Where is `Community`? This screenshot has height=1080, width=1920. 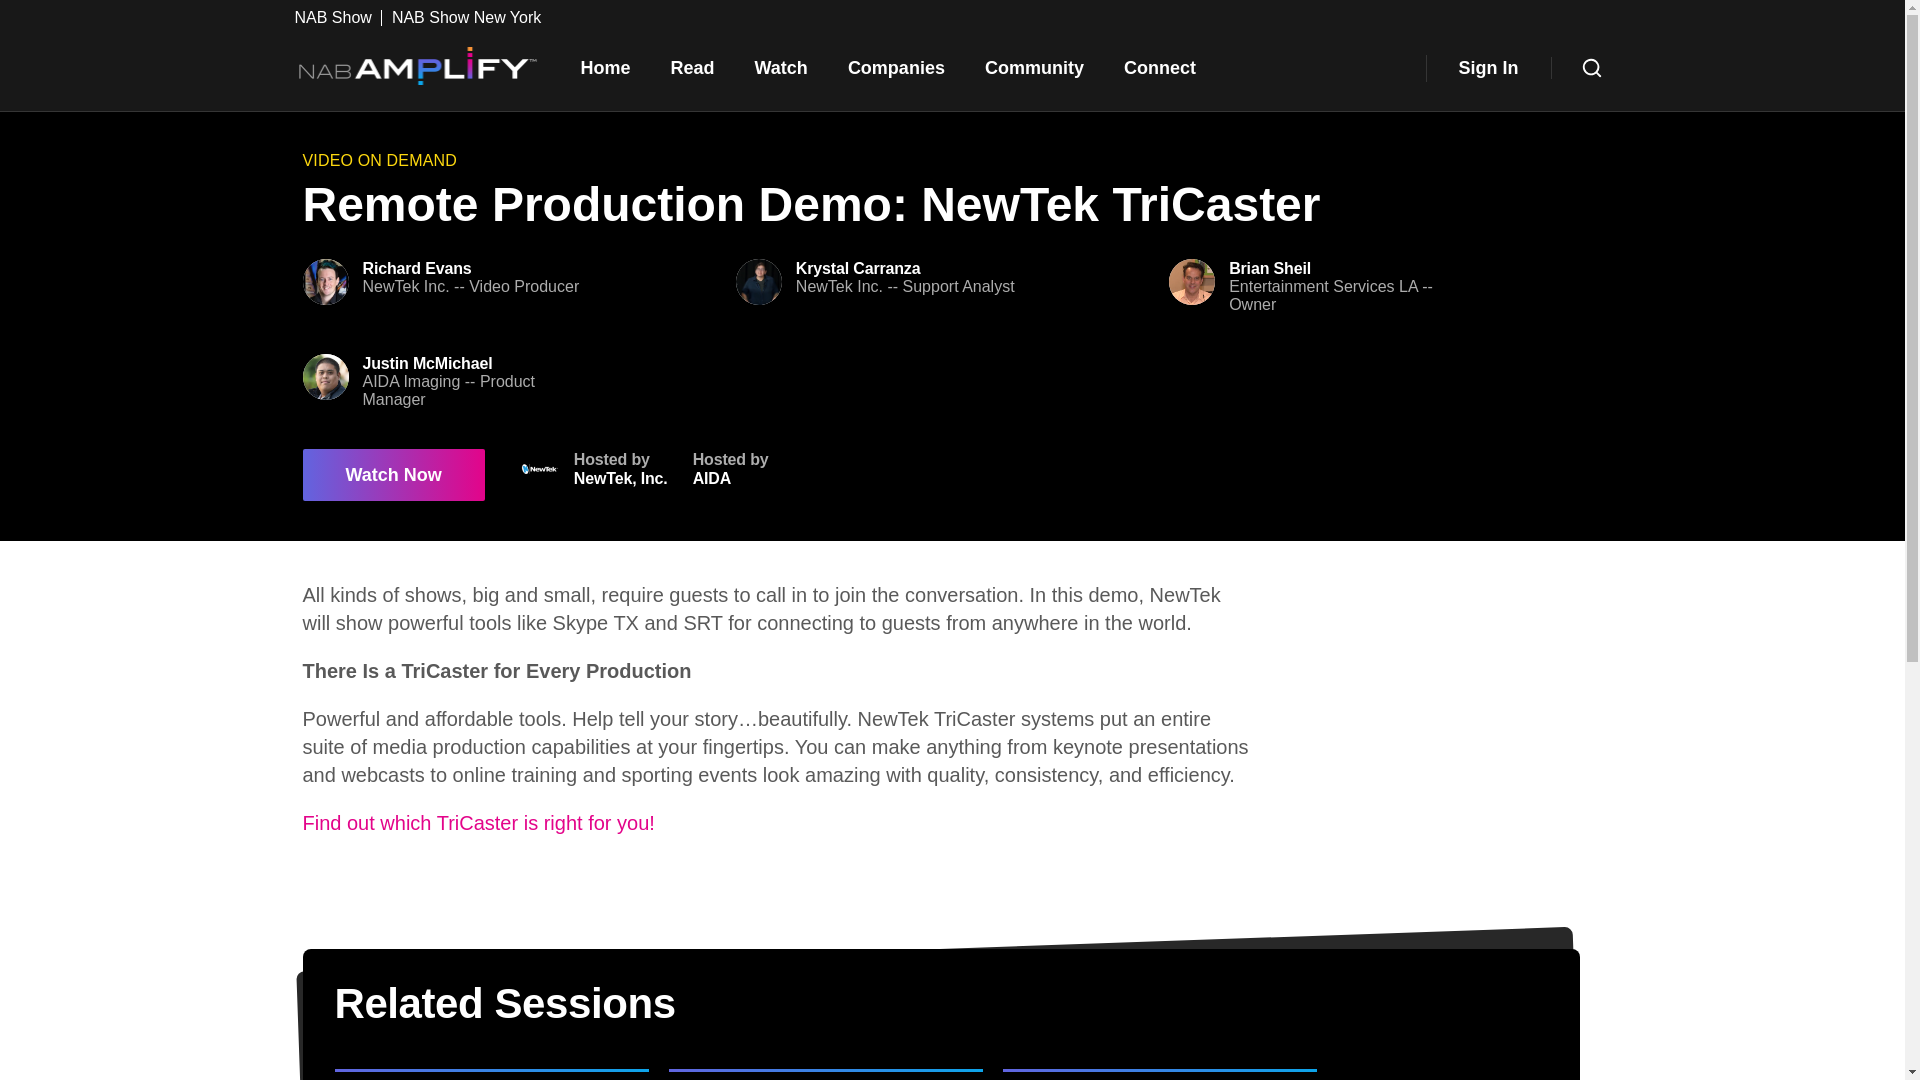
Community is located at coordinates (731, 469).